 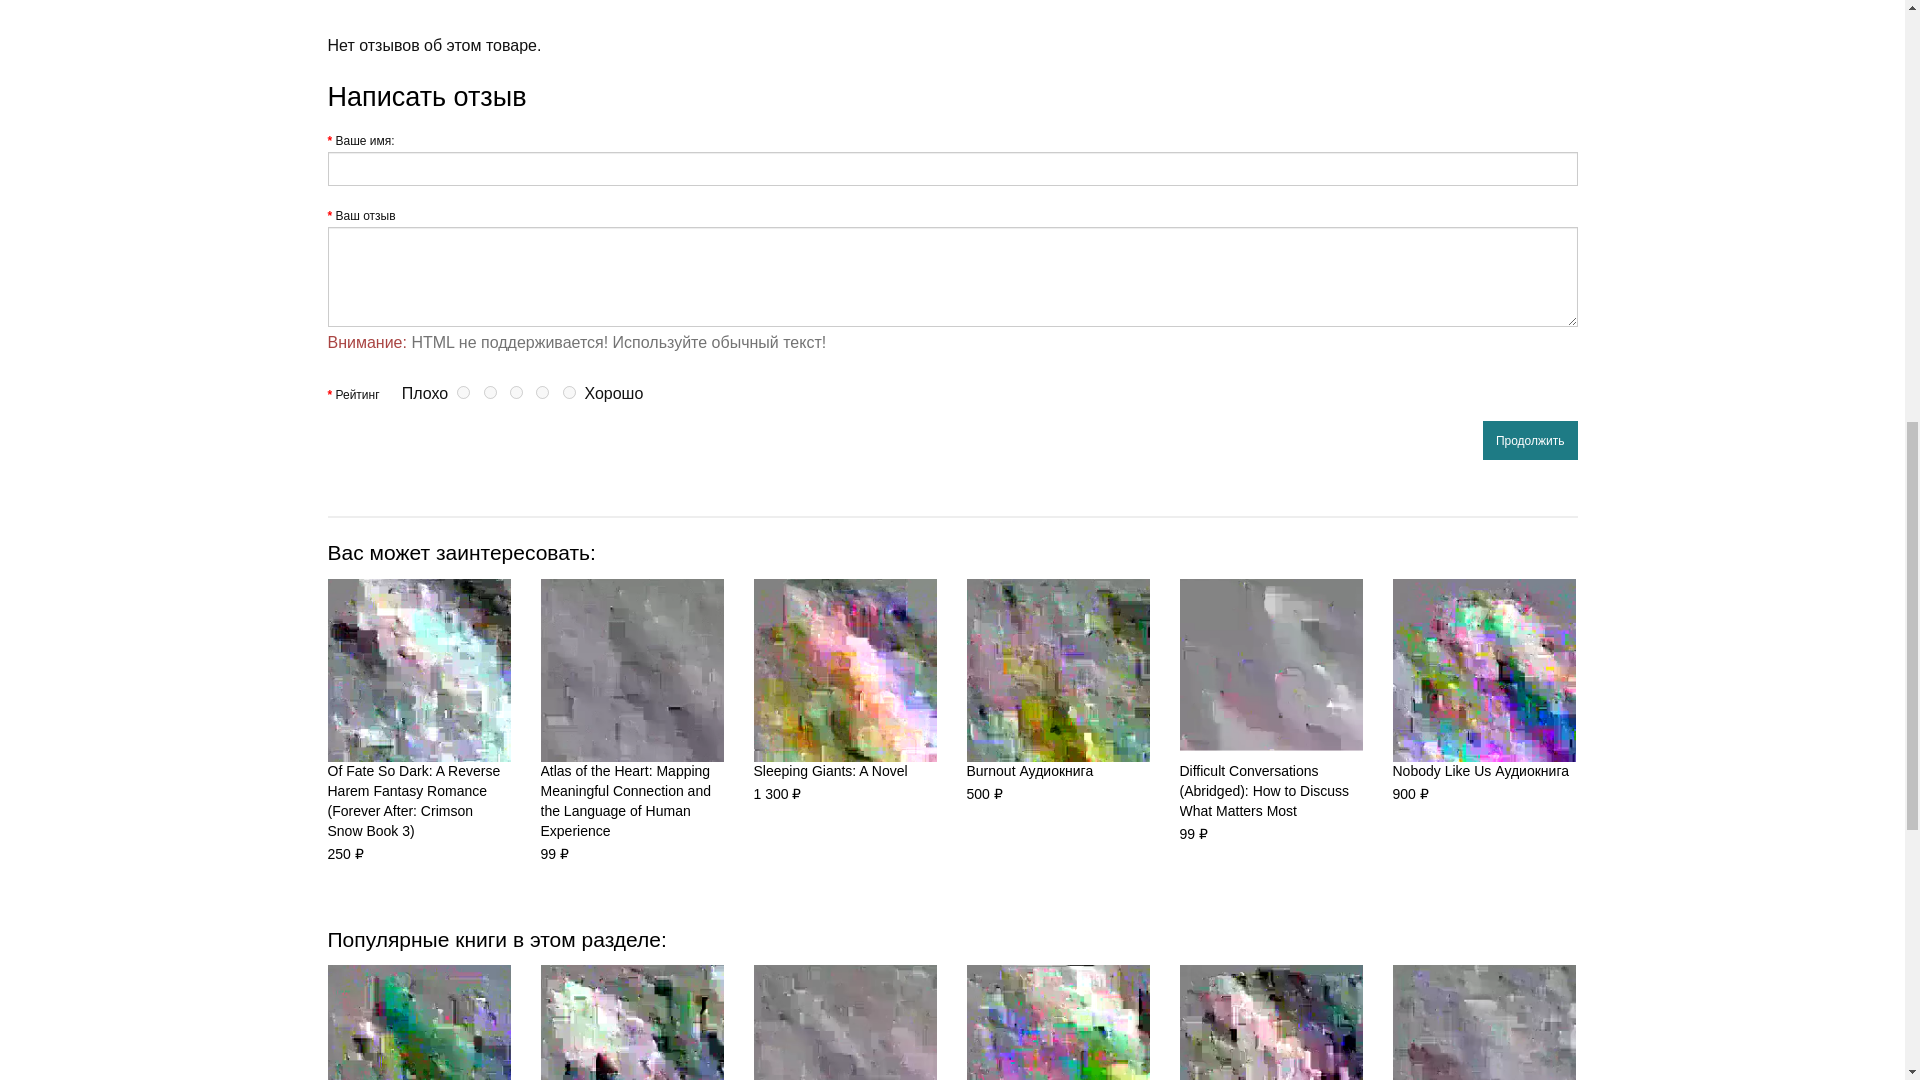 I want to click on 4, so click(x=542, y=392).